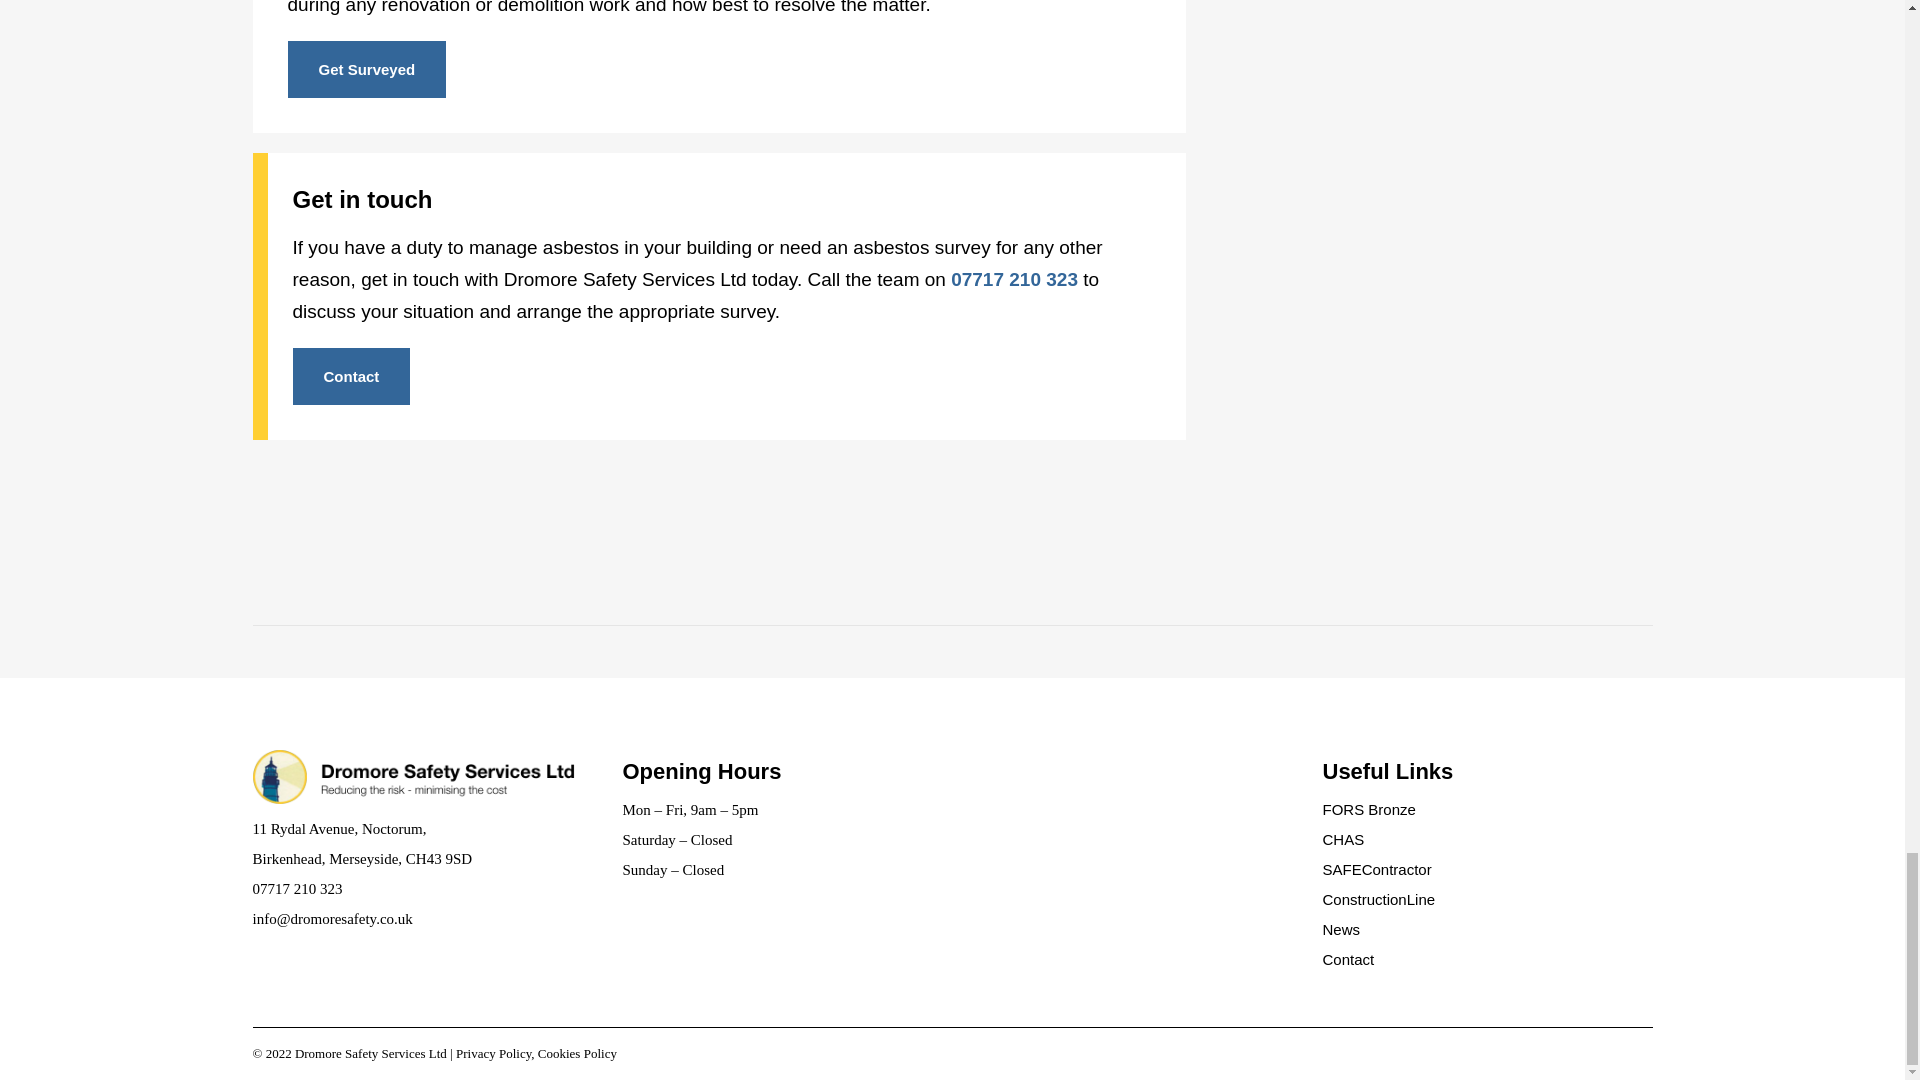 The width and height of the screenshot is (1920, 1080). Describe the element at coordinates (1486, 930) in the screenshot. I see `News` at that location.